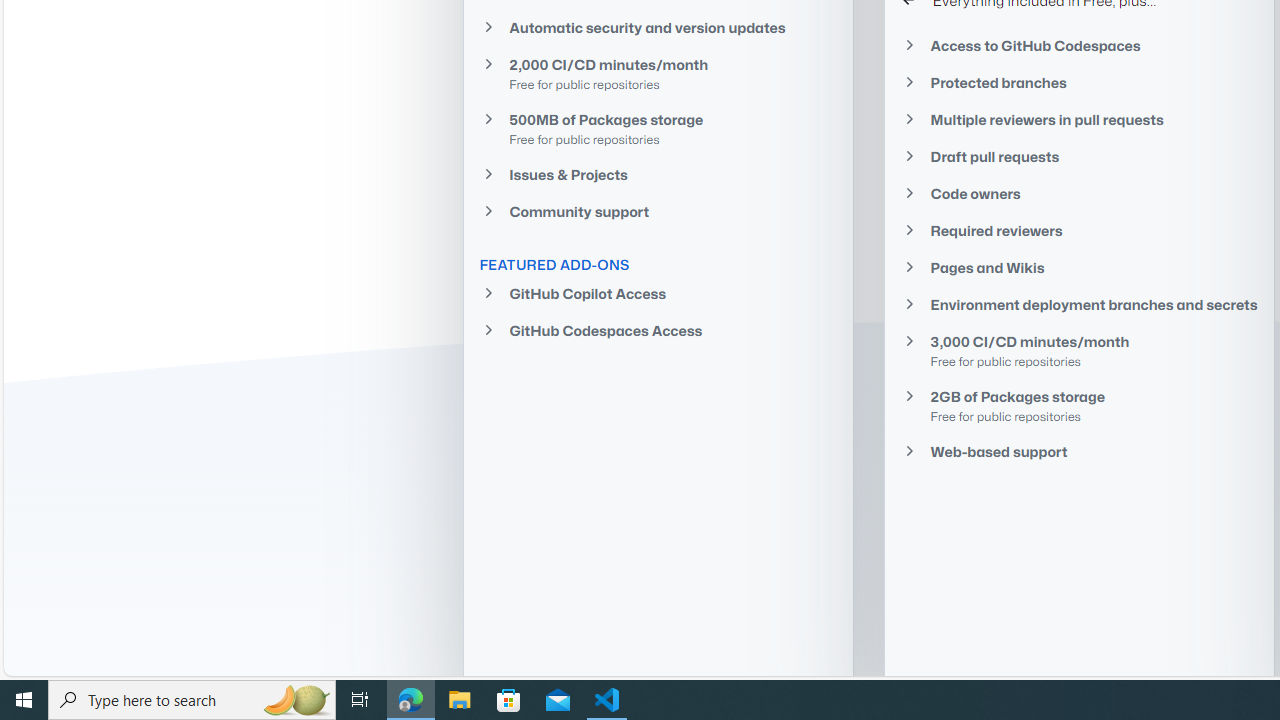 The width and height of the screenshot is (1280, 720). Describe the element at coordinates (658, 128) in the screenshot. I see `500MB of Packages storage Free for public repositories` at that location.